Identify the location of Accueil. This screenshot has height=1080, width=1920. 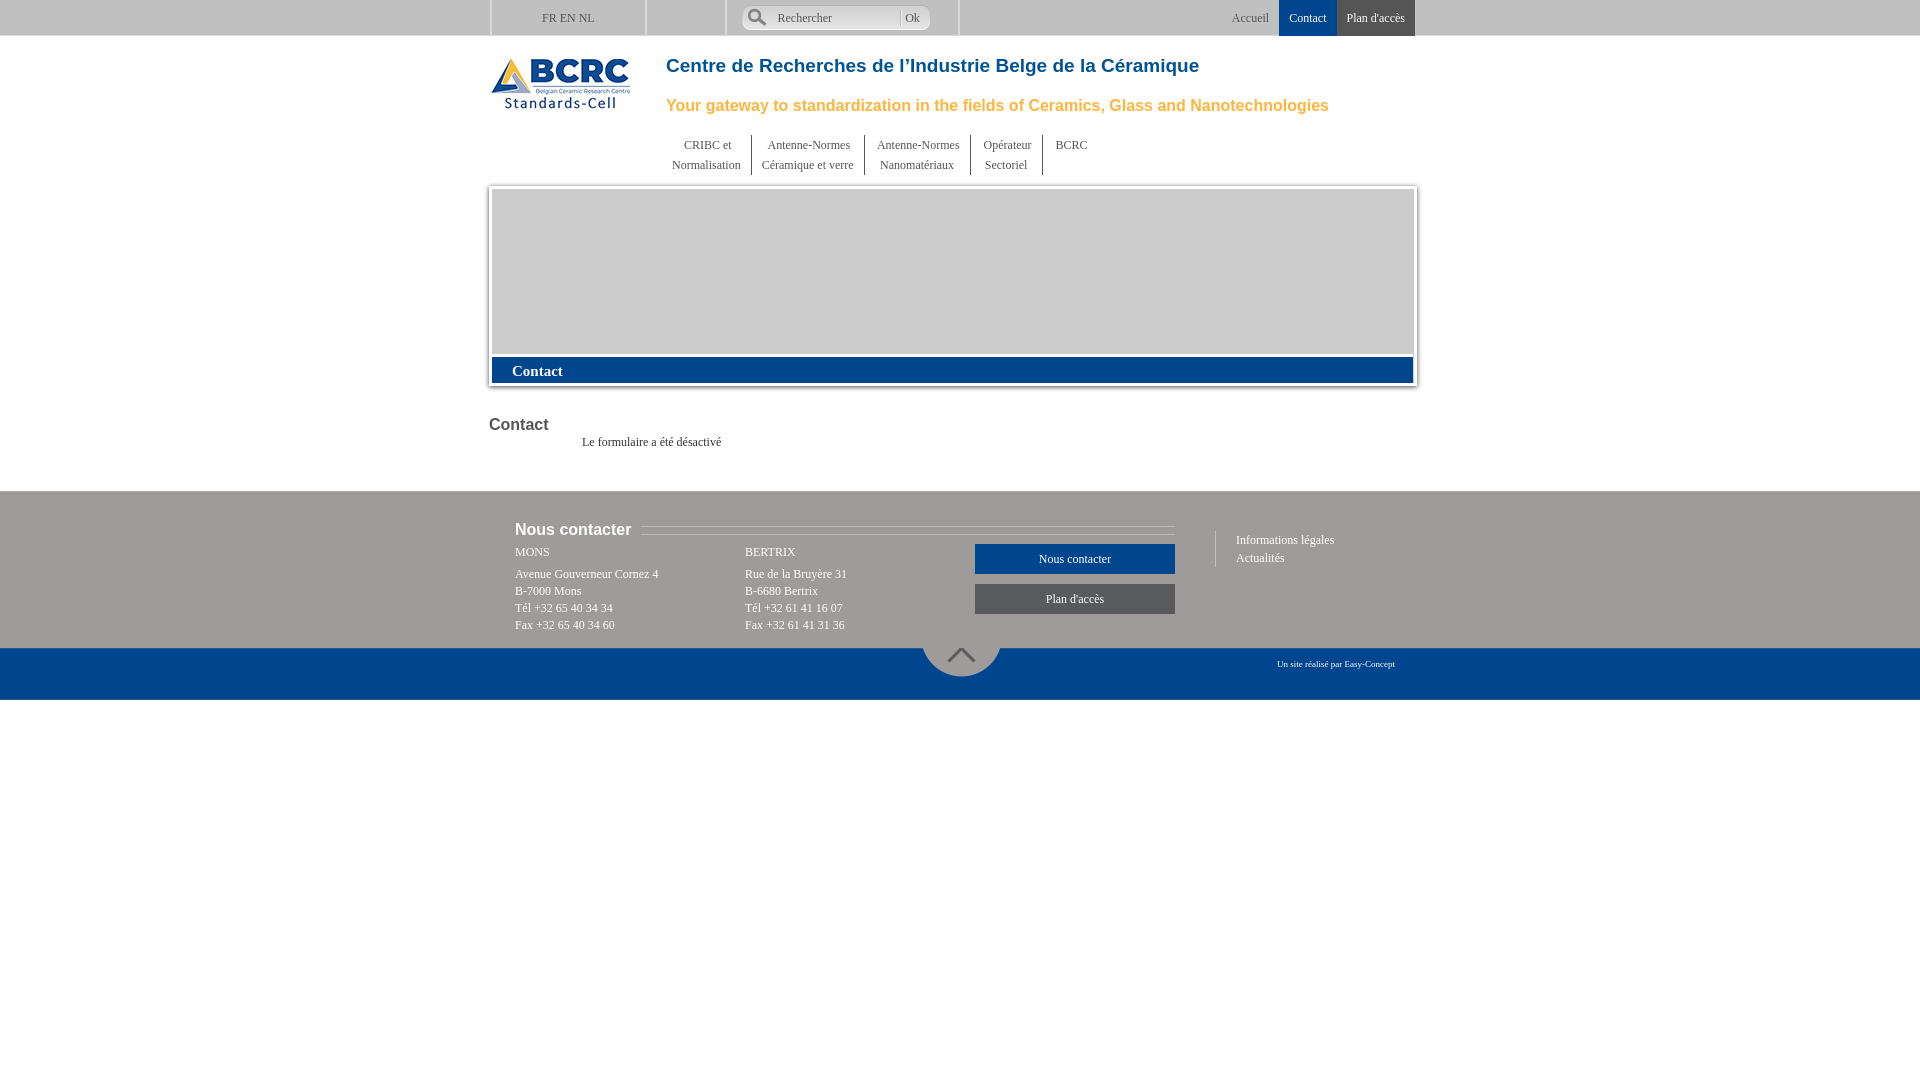
(1250, 18).